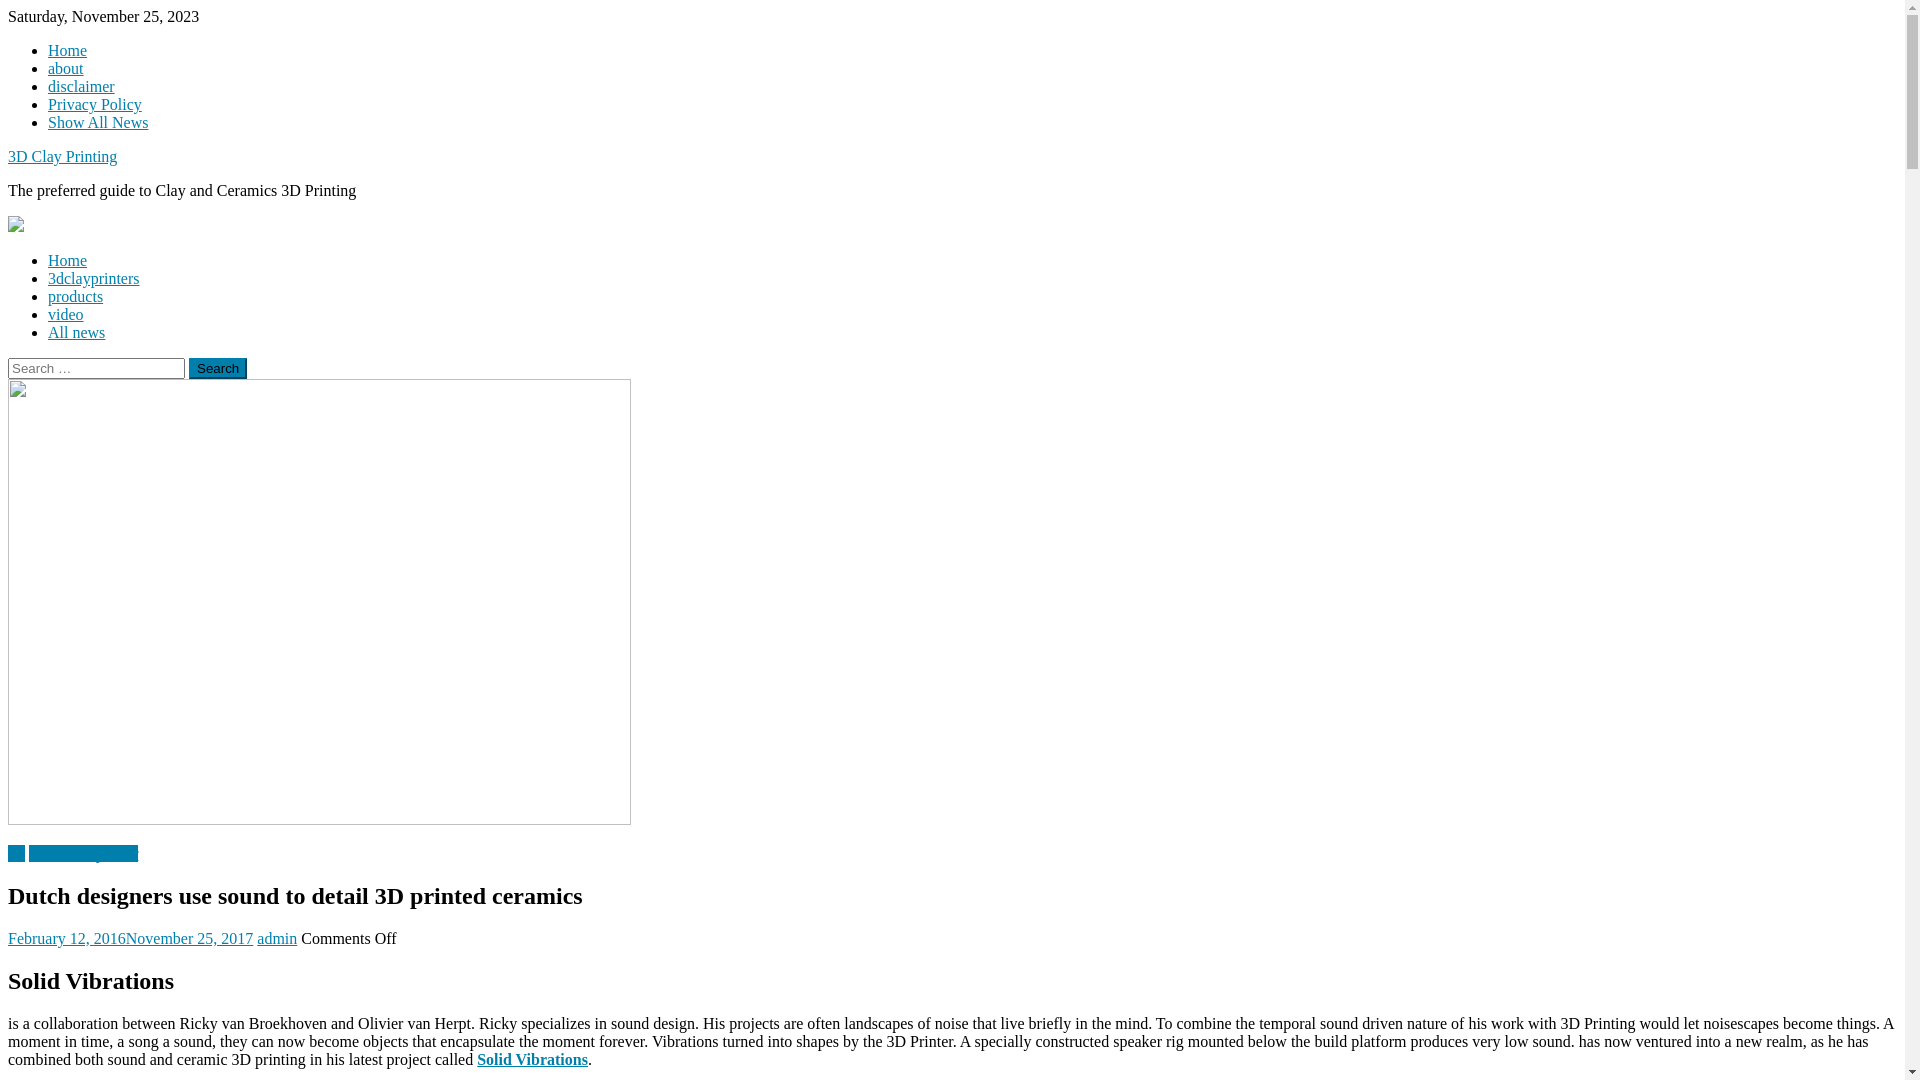 The image size is (1920, 1080). I want to click on 3D Clay Printing, so click(62, 156).